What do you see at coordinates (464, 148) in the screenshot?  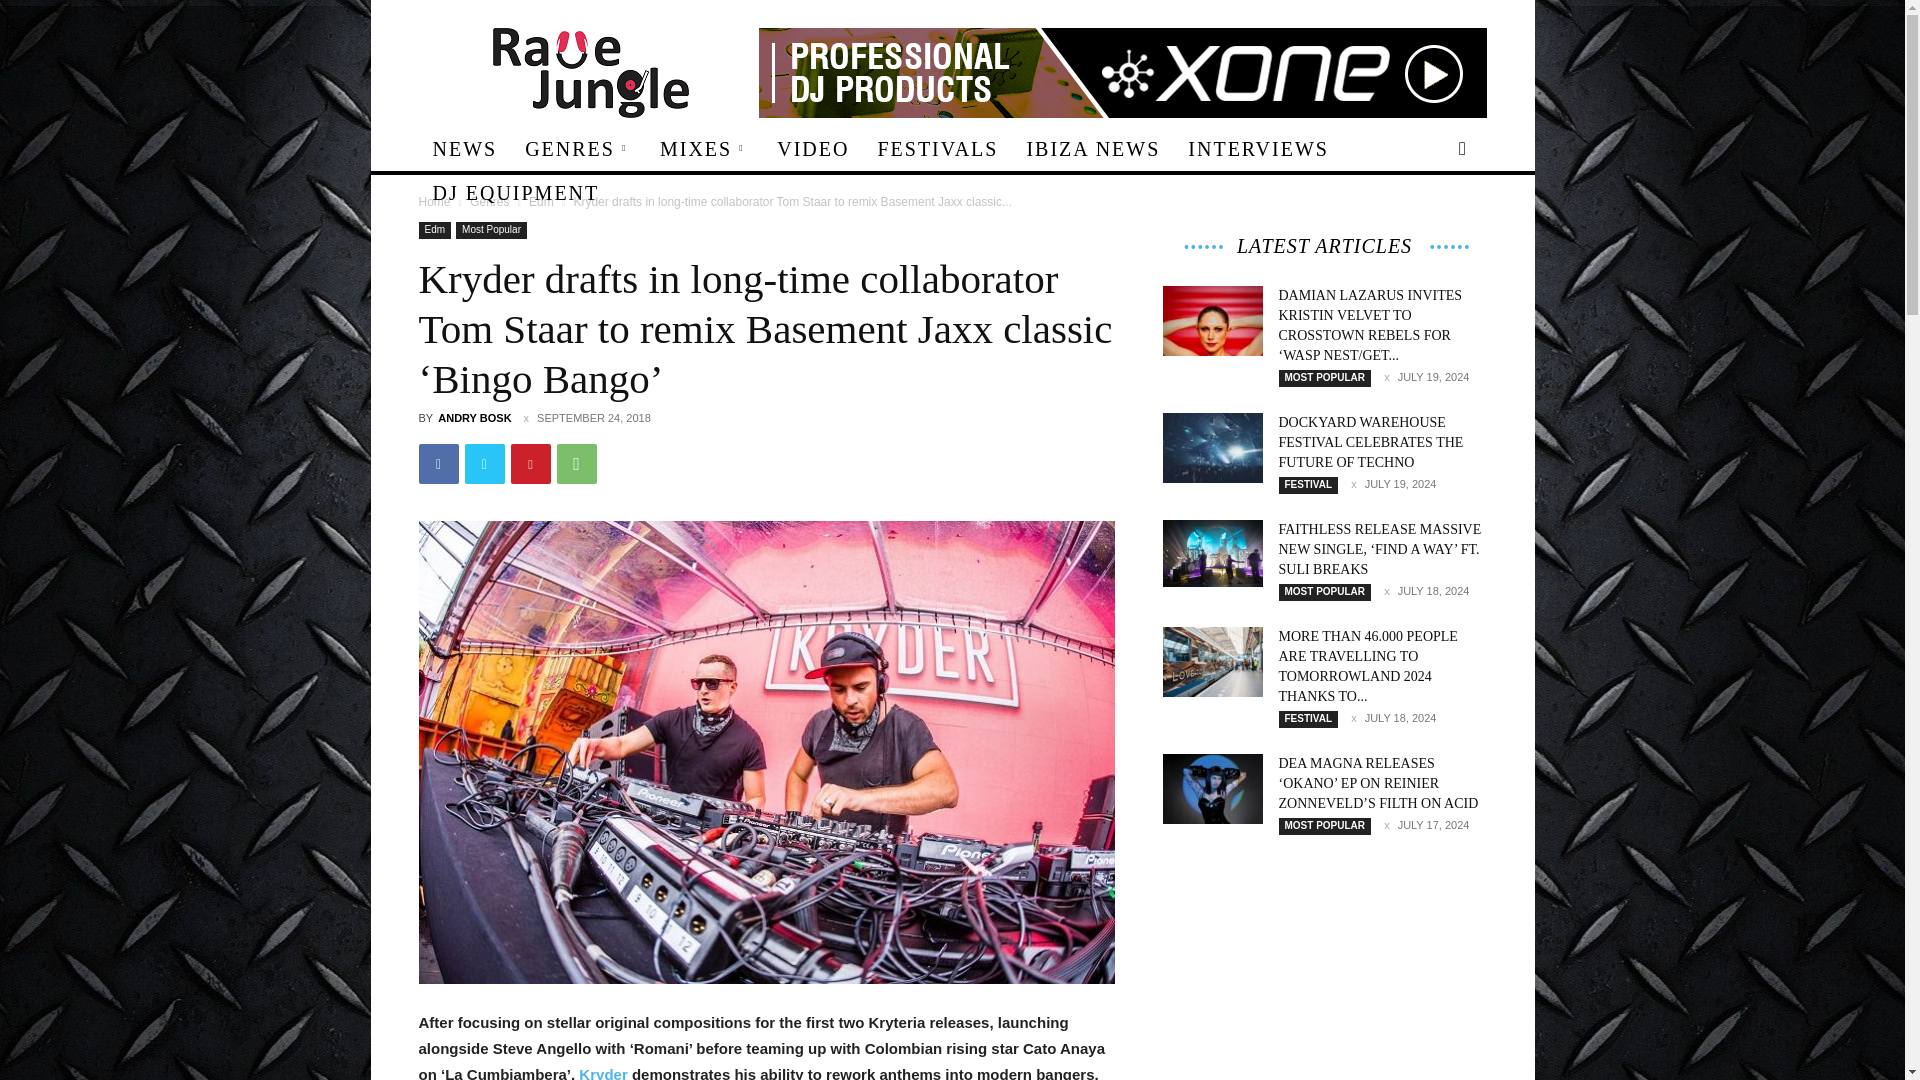 I see `NEWS` at bounding box center [464, 148].